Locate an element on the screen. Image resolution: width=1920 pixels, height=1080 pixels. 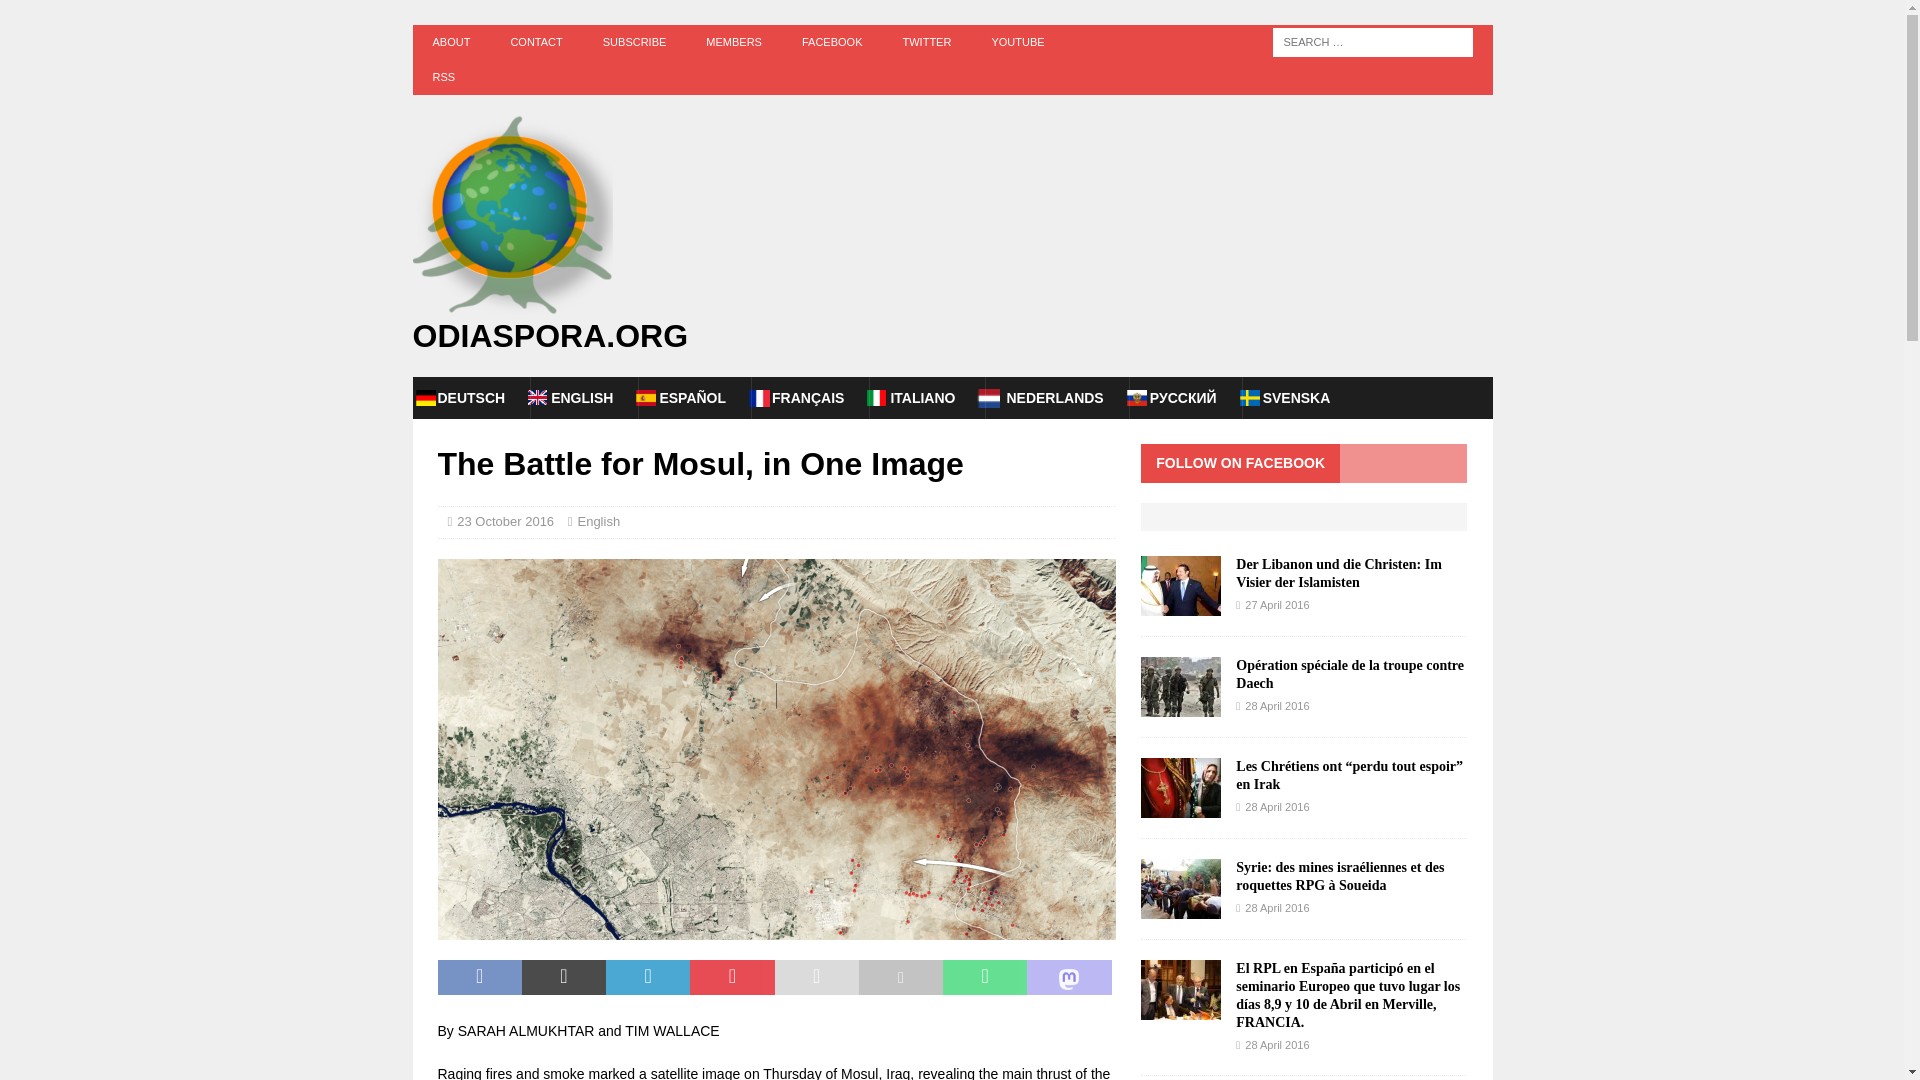
Search is located at coordinates (74, 16).